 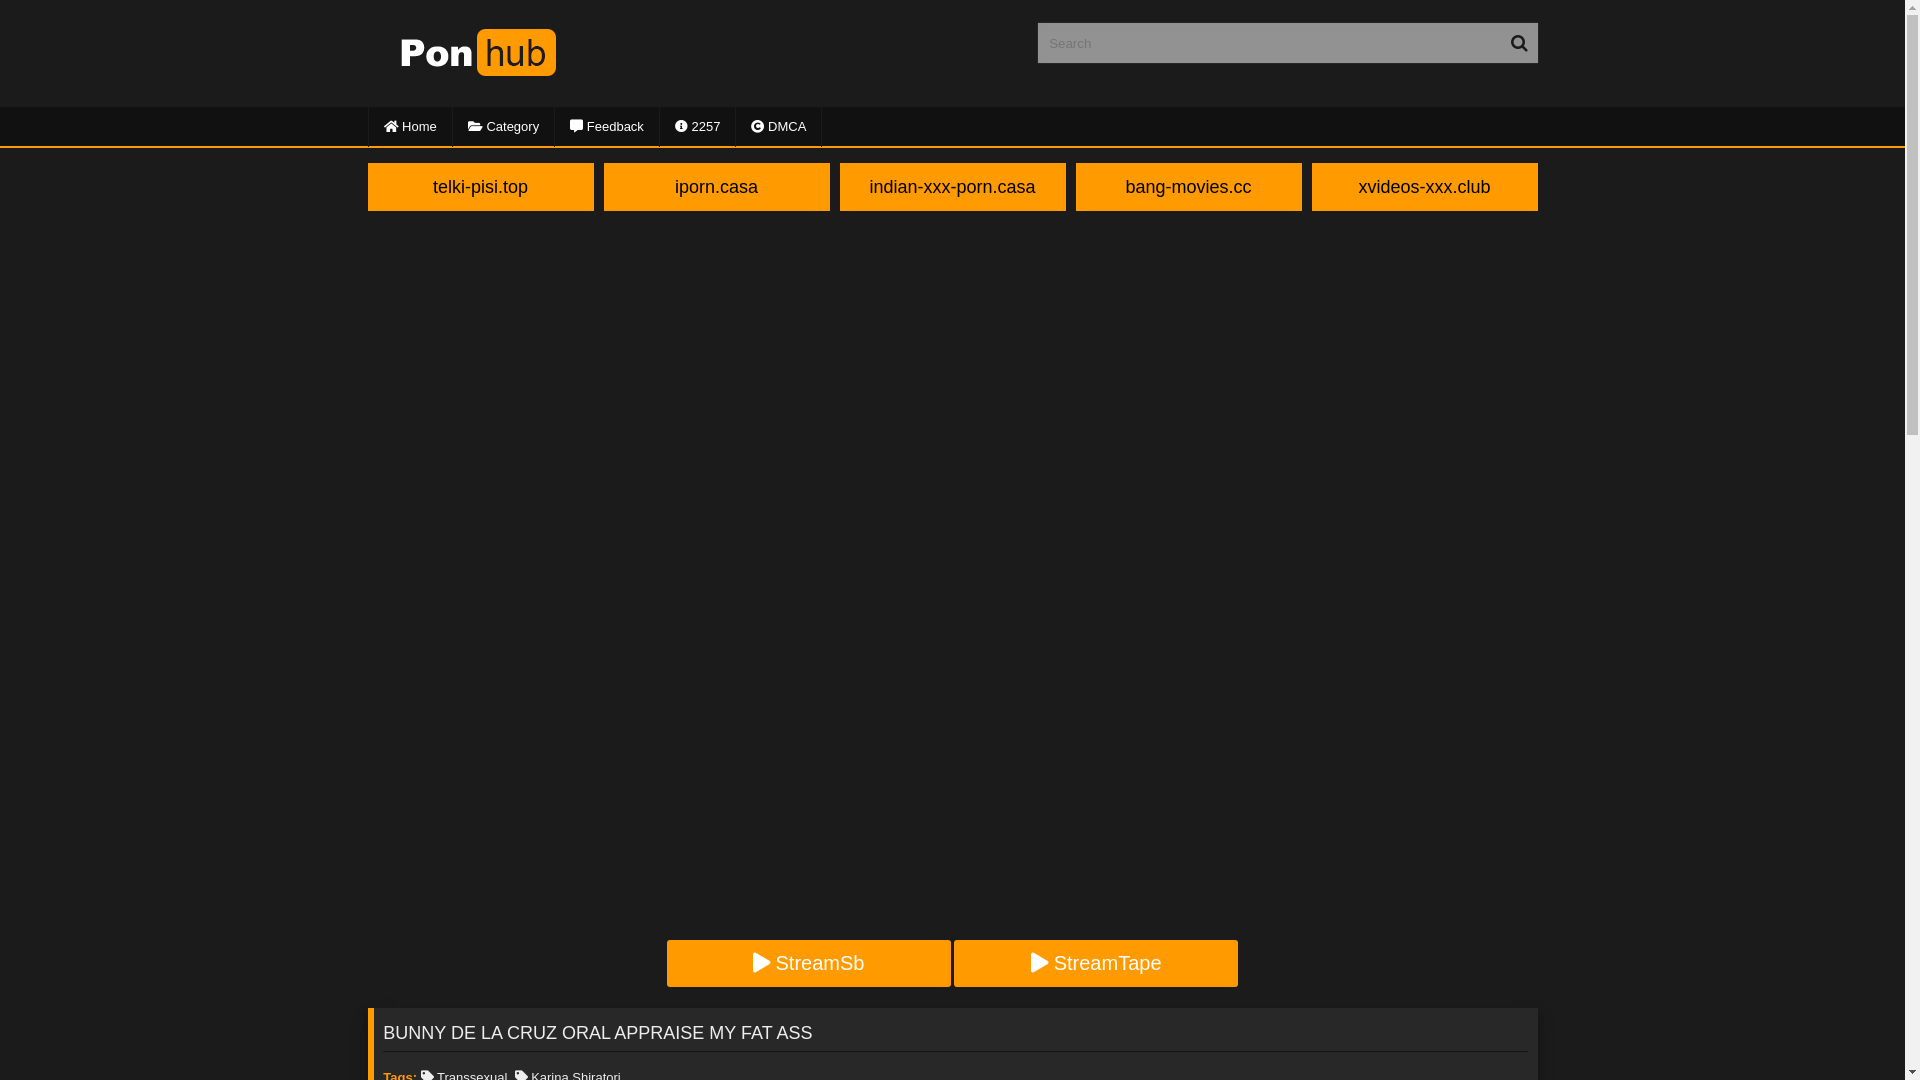 What do you see at coordinates (504, 126) in the screenshot?
I see `Category` at bounding box center [504, 126].